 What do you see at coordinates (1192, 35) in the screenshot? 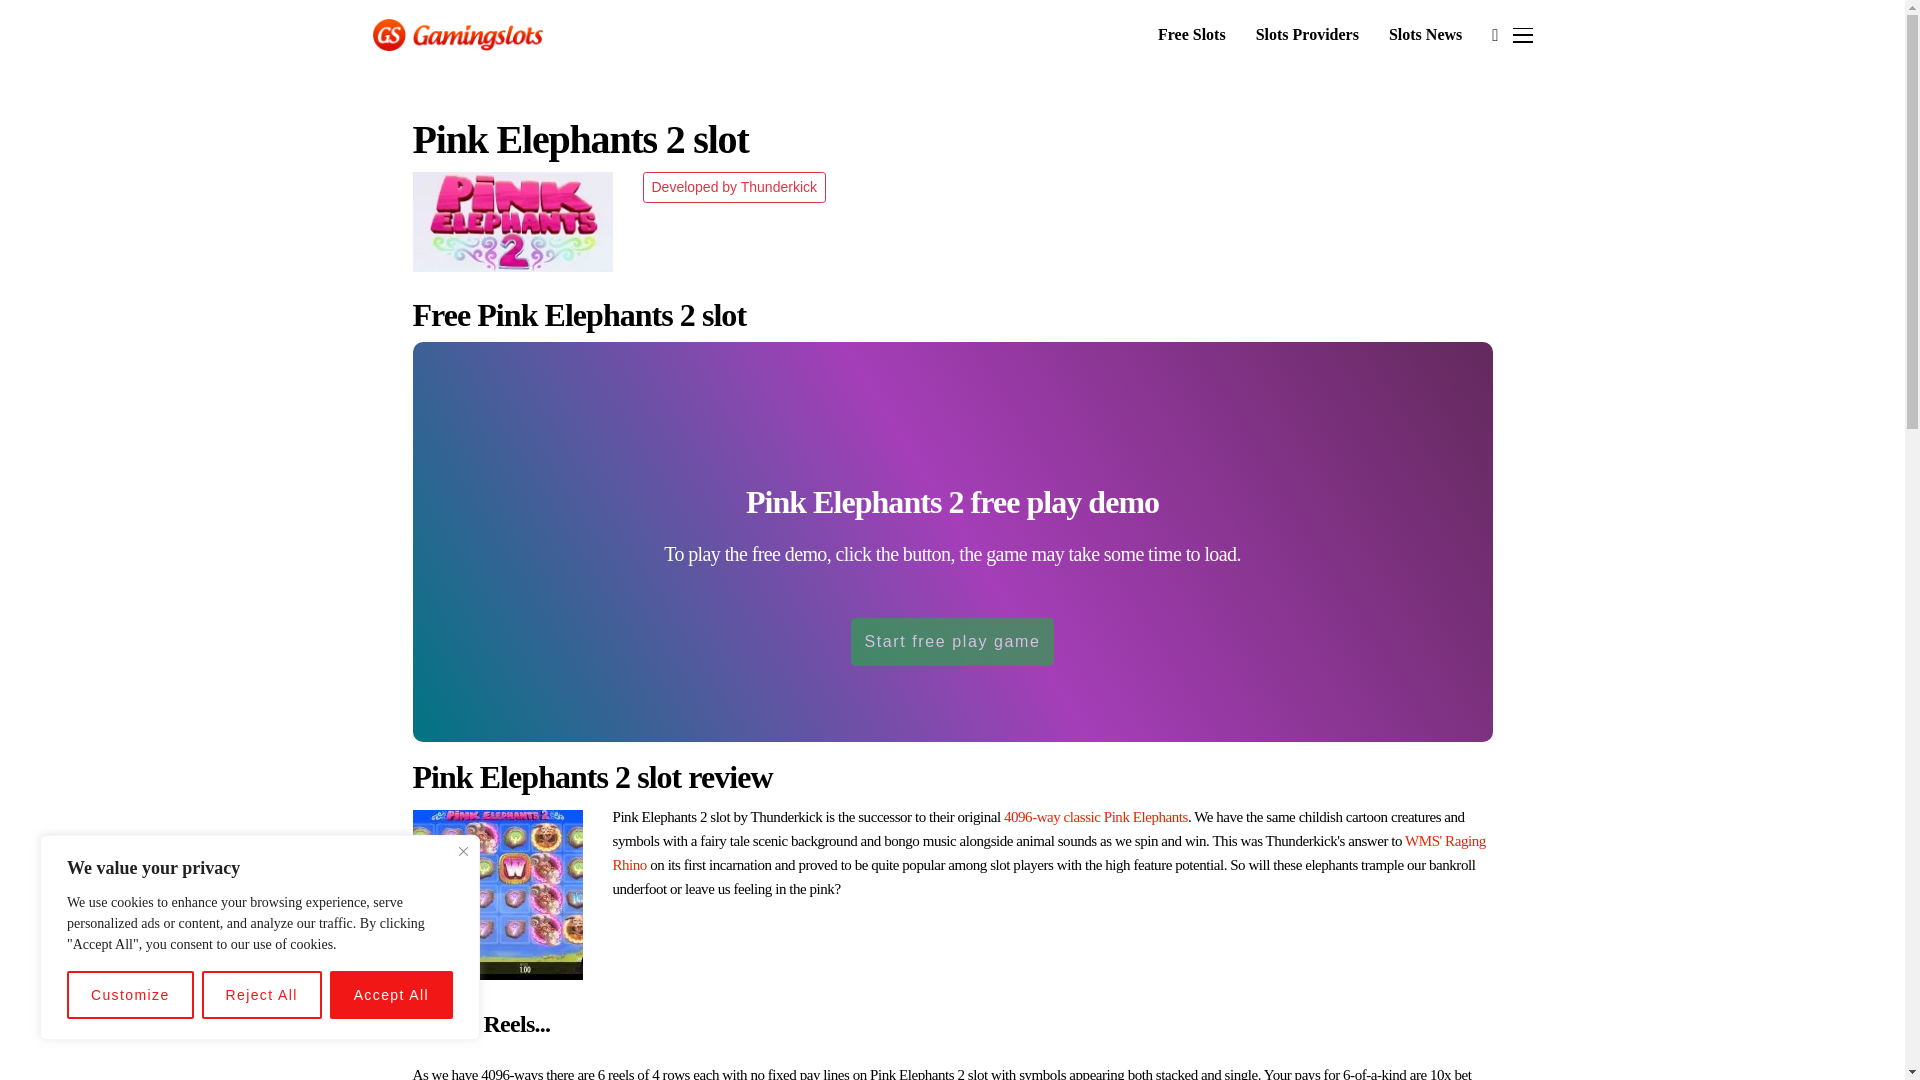
I see `Free Slots` at bounding box center [1192, 35].